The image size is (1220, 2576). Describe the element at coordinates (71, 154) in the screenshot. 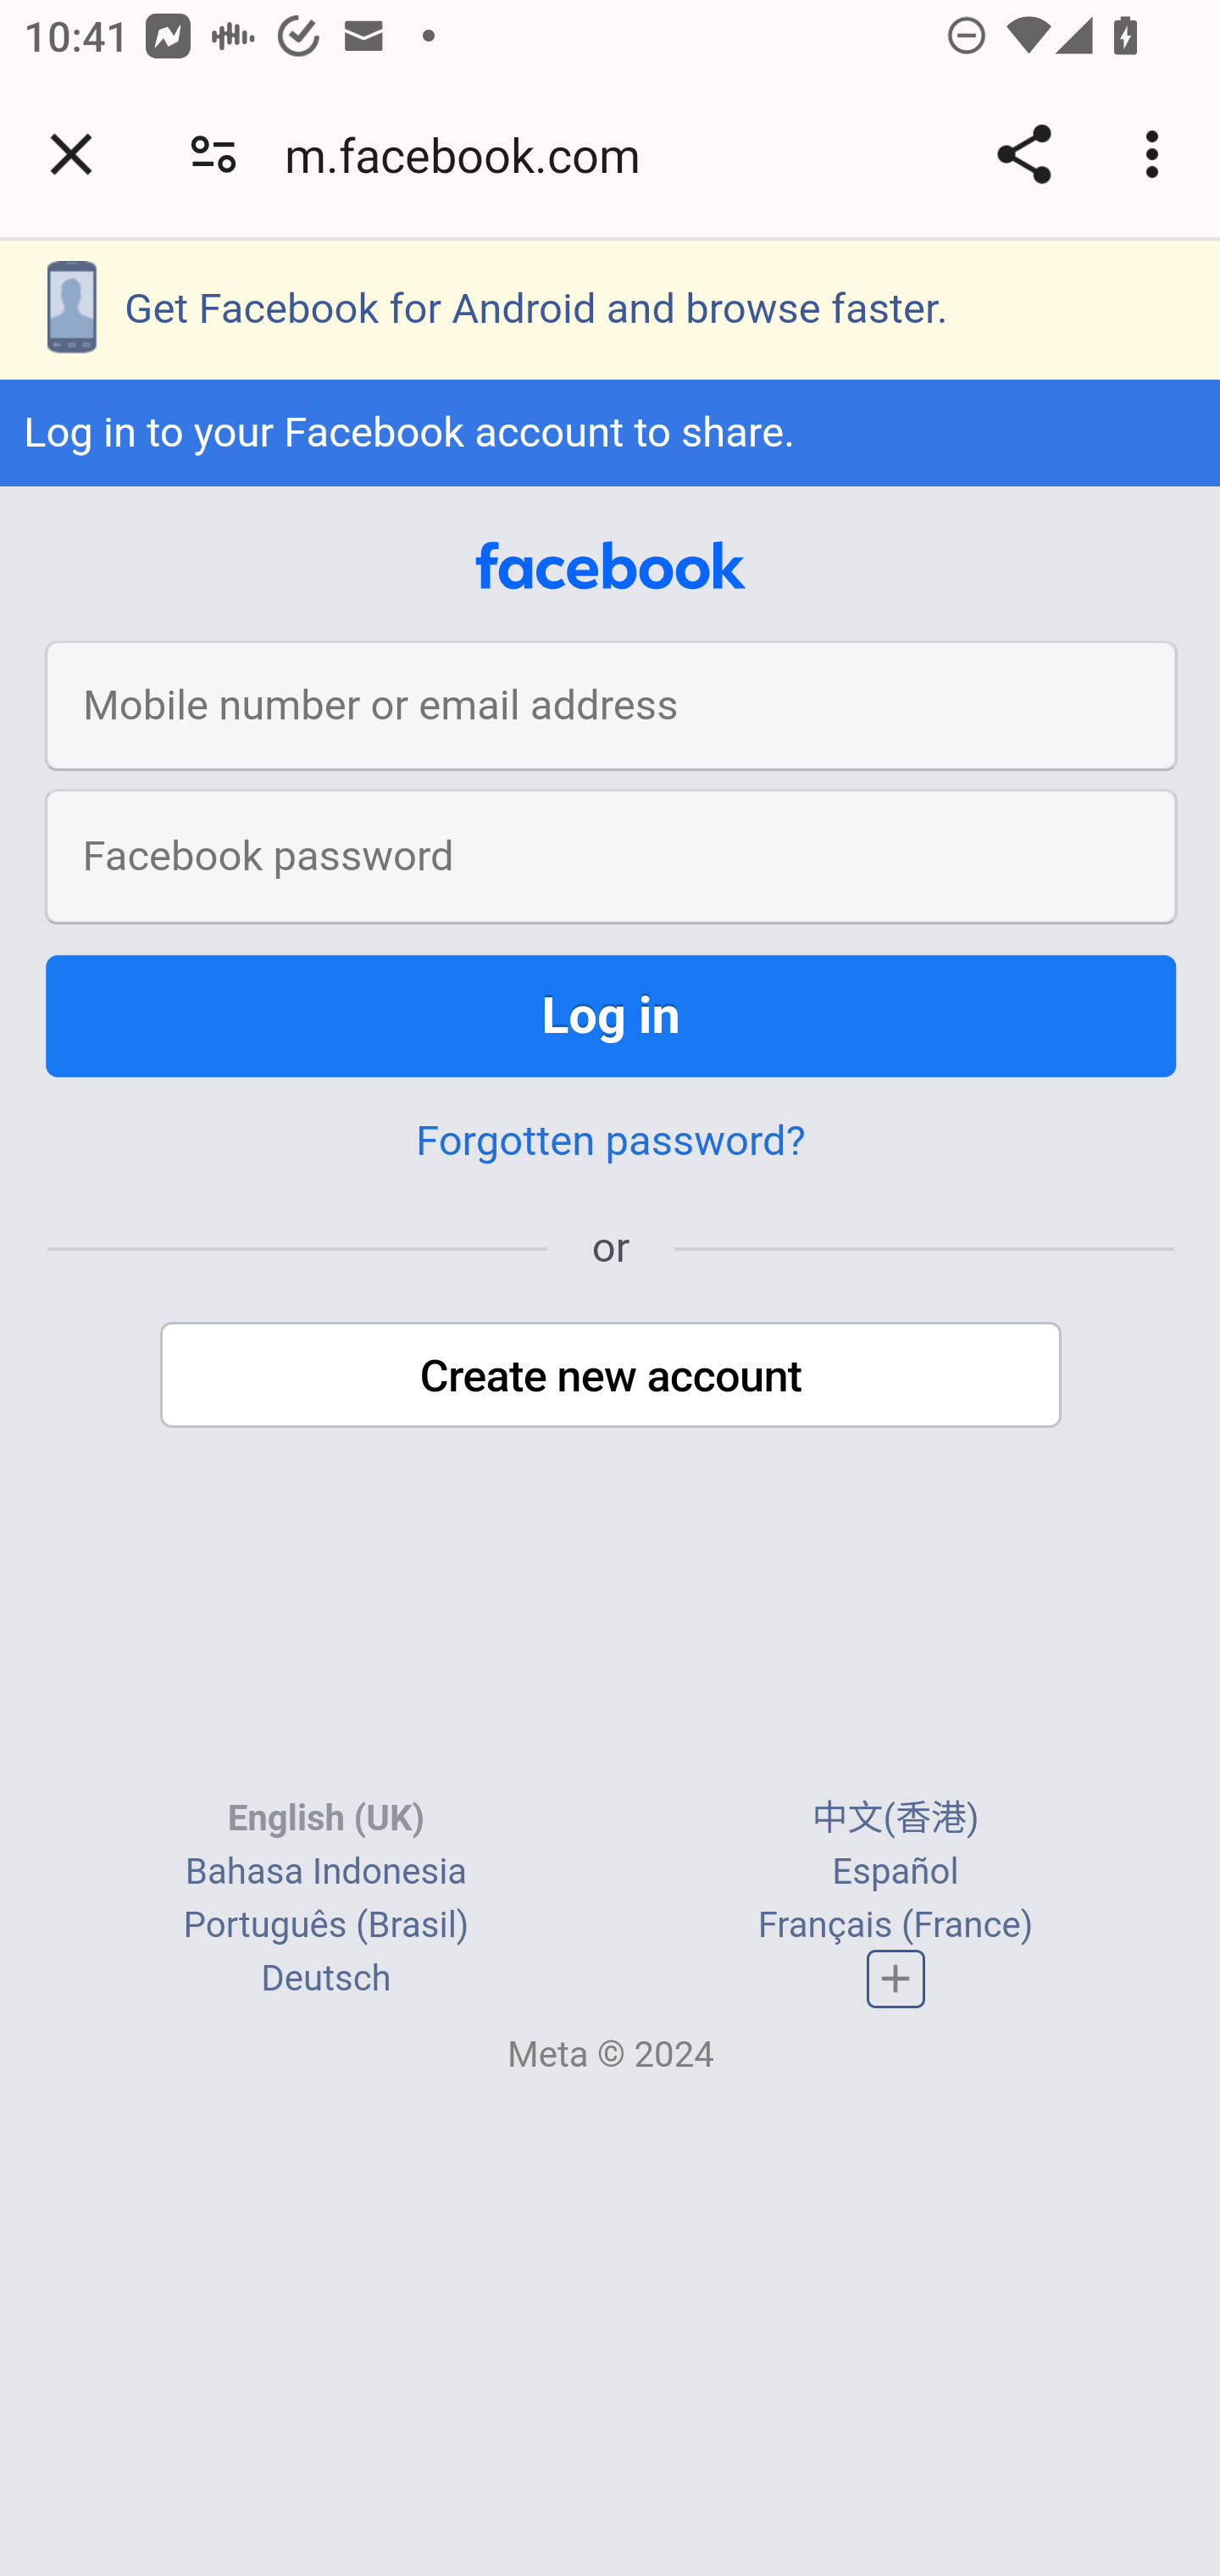

I see `Close tab` at that location.